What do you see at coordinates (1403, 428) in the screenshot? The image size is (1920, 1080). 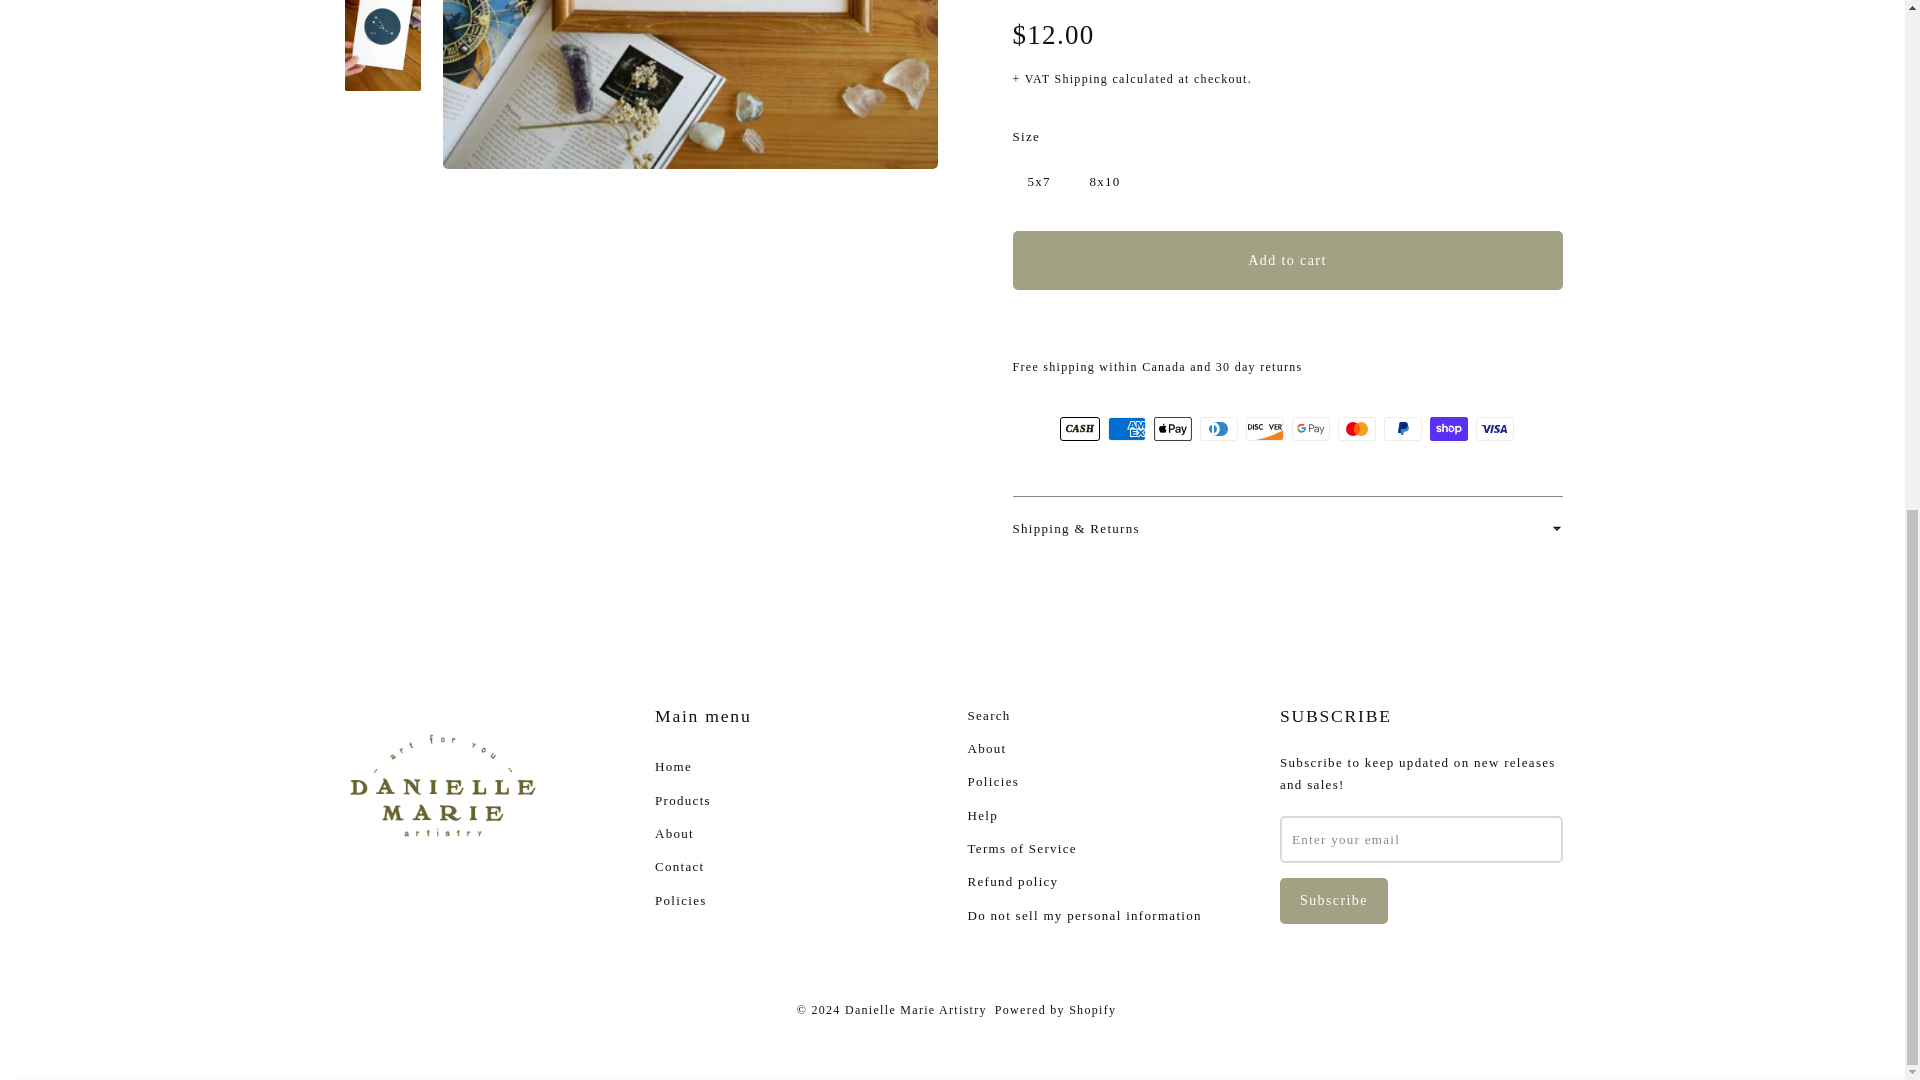 I see `PayPal` at bounding box center [1403, 428].